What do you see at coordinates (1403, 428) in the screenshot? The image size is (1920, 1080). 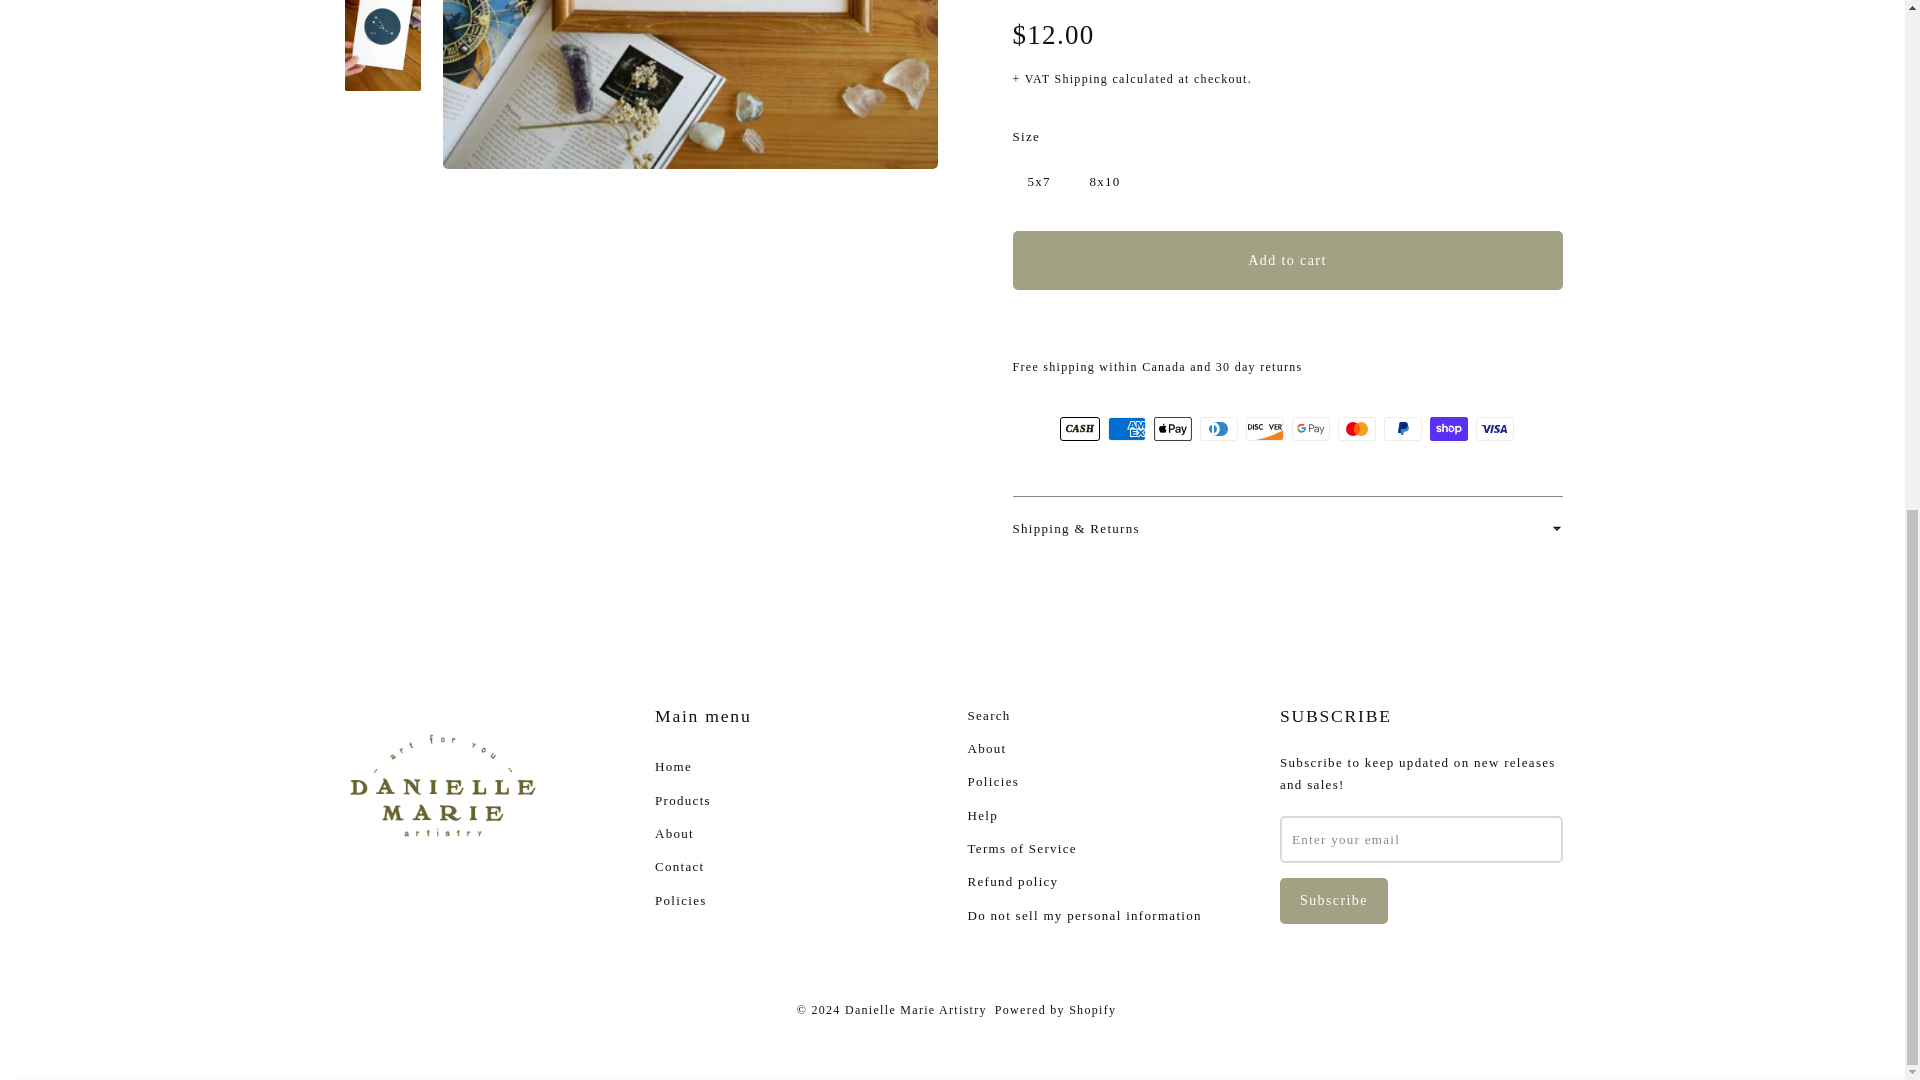 I see `PayPal` at bounding box center [1403, 428].